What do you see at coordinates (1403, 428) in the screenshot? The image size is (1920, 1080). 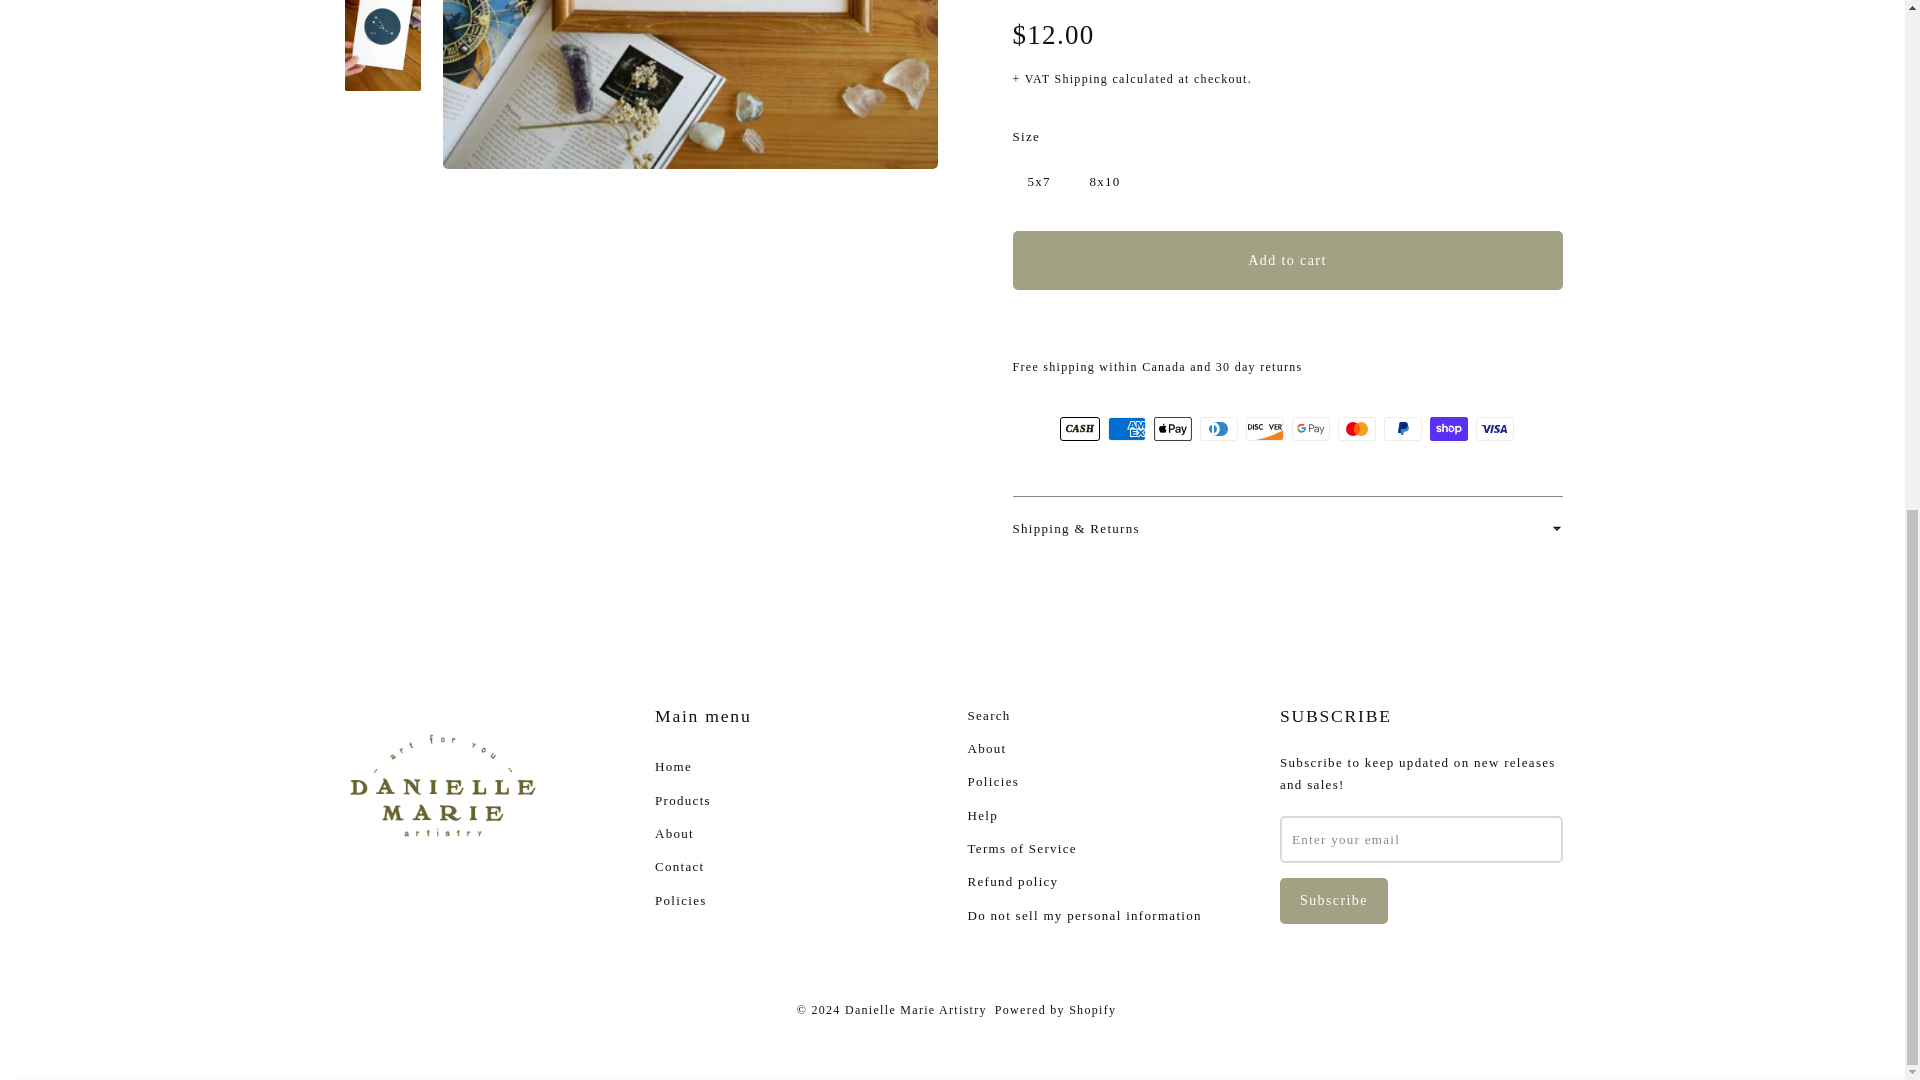 I see `PayPal` at bounding box center [1403, 428].